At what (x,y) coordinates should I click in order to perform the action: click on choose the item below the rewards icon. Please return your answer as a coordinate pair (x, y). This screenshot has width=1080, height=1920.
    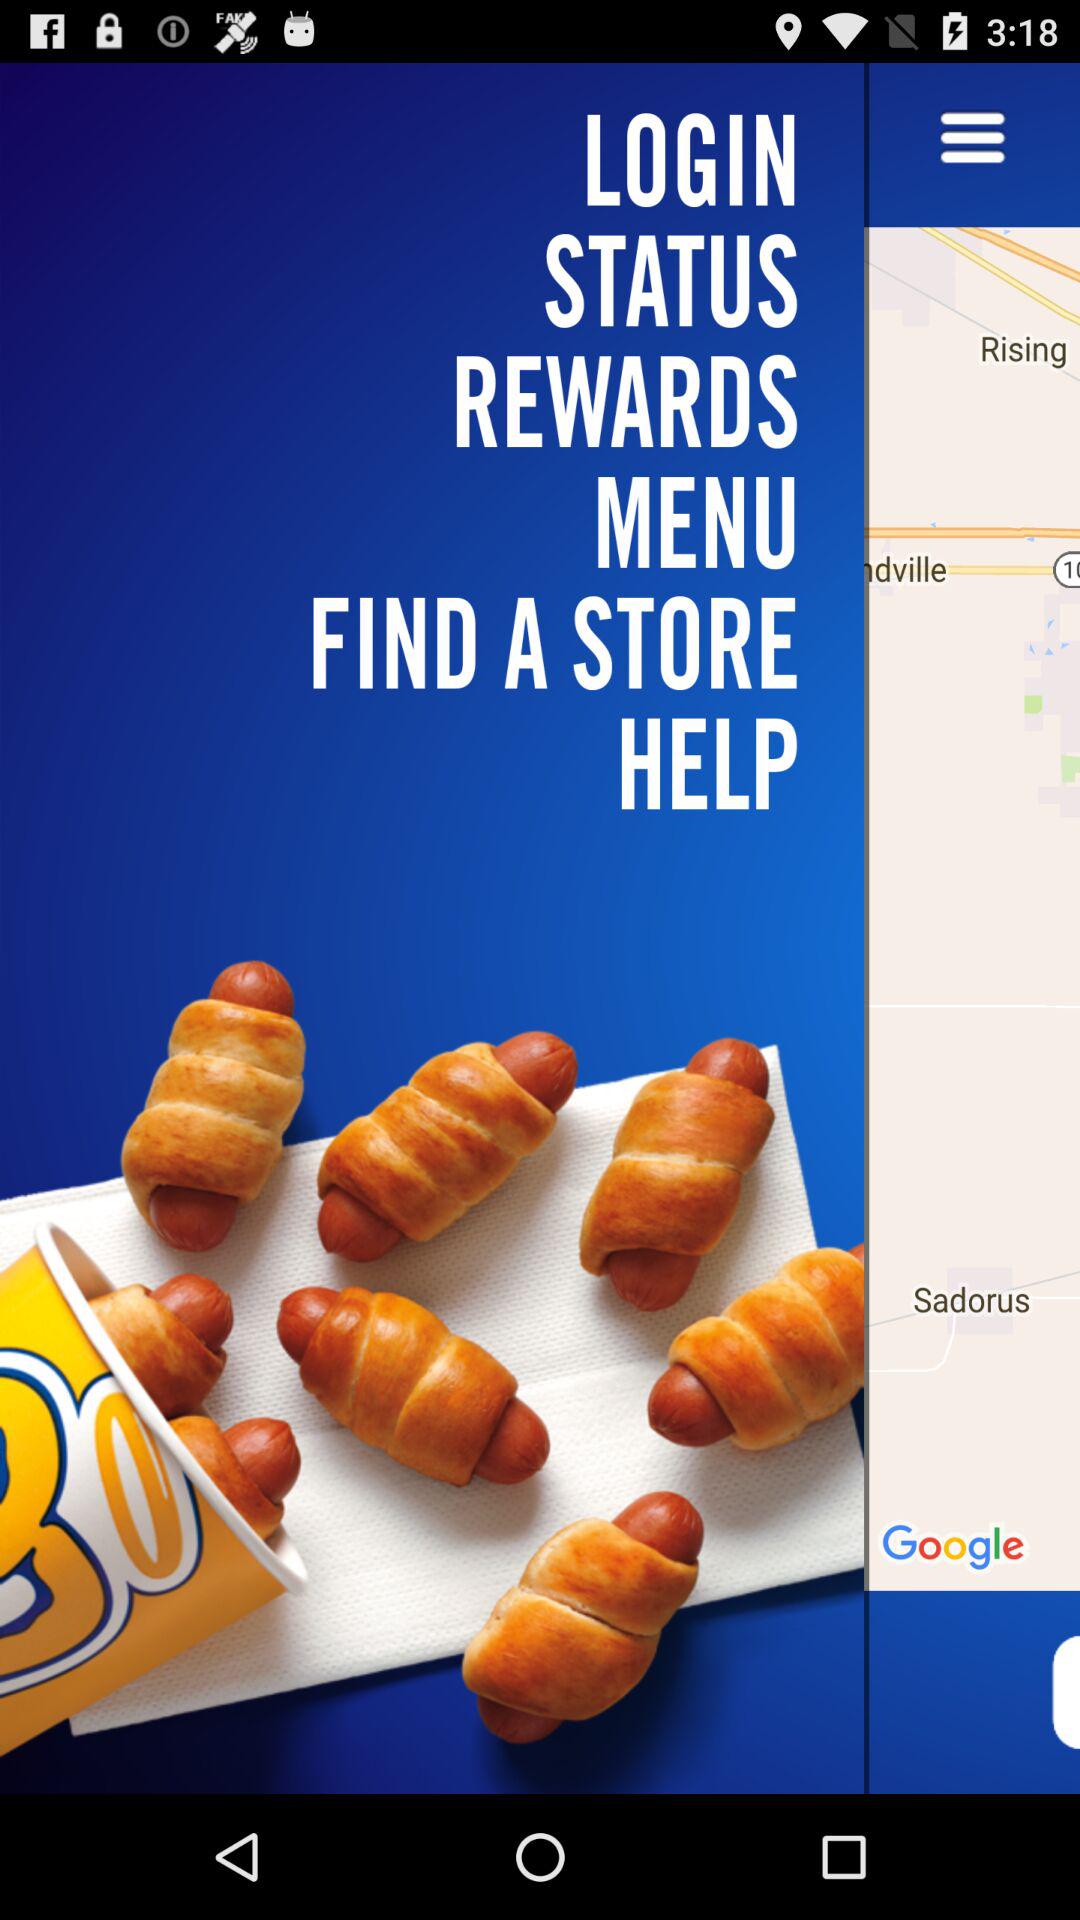
    Looking at the image, I should click on (444, 642).